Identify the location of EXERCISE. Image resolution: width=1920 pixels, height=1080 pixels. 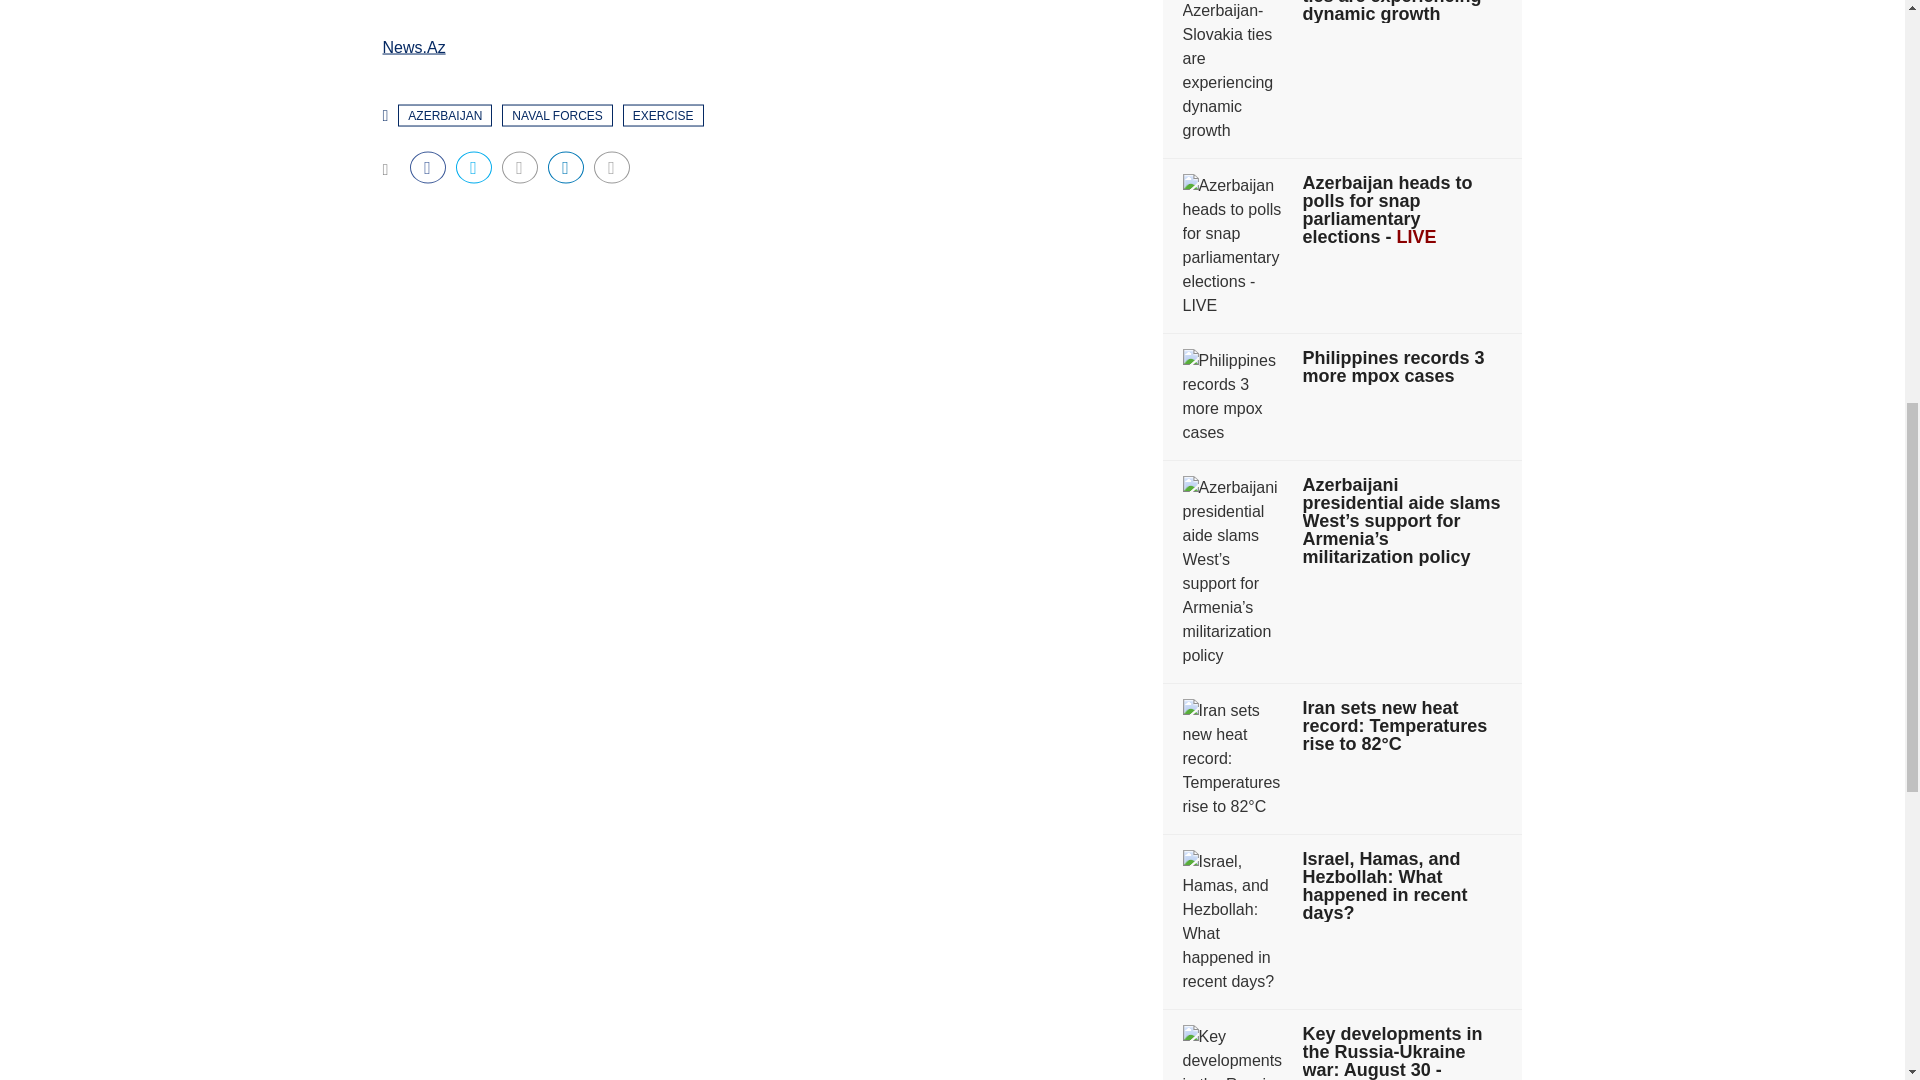
(663, 114).